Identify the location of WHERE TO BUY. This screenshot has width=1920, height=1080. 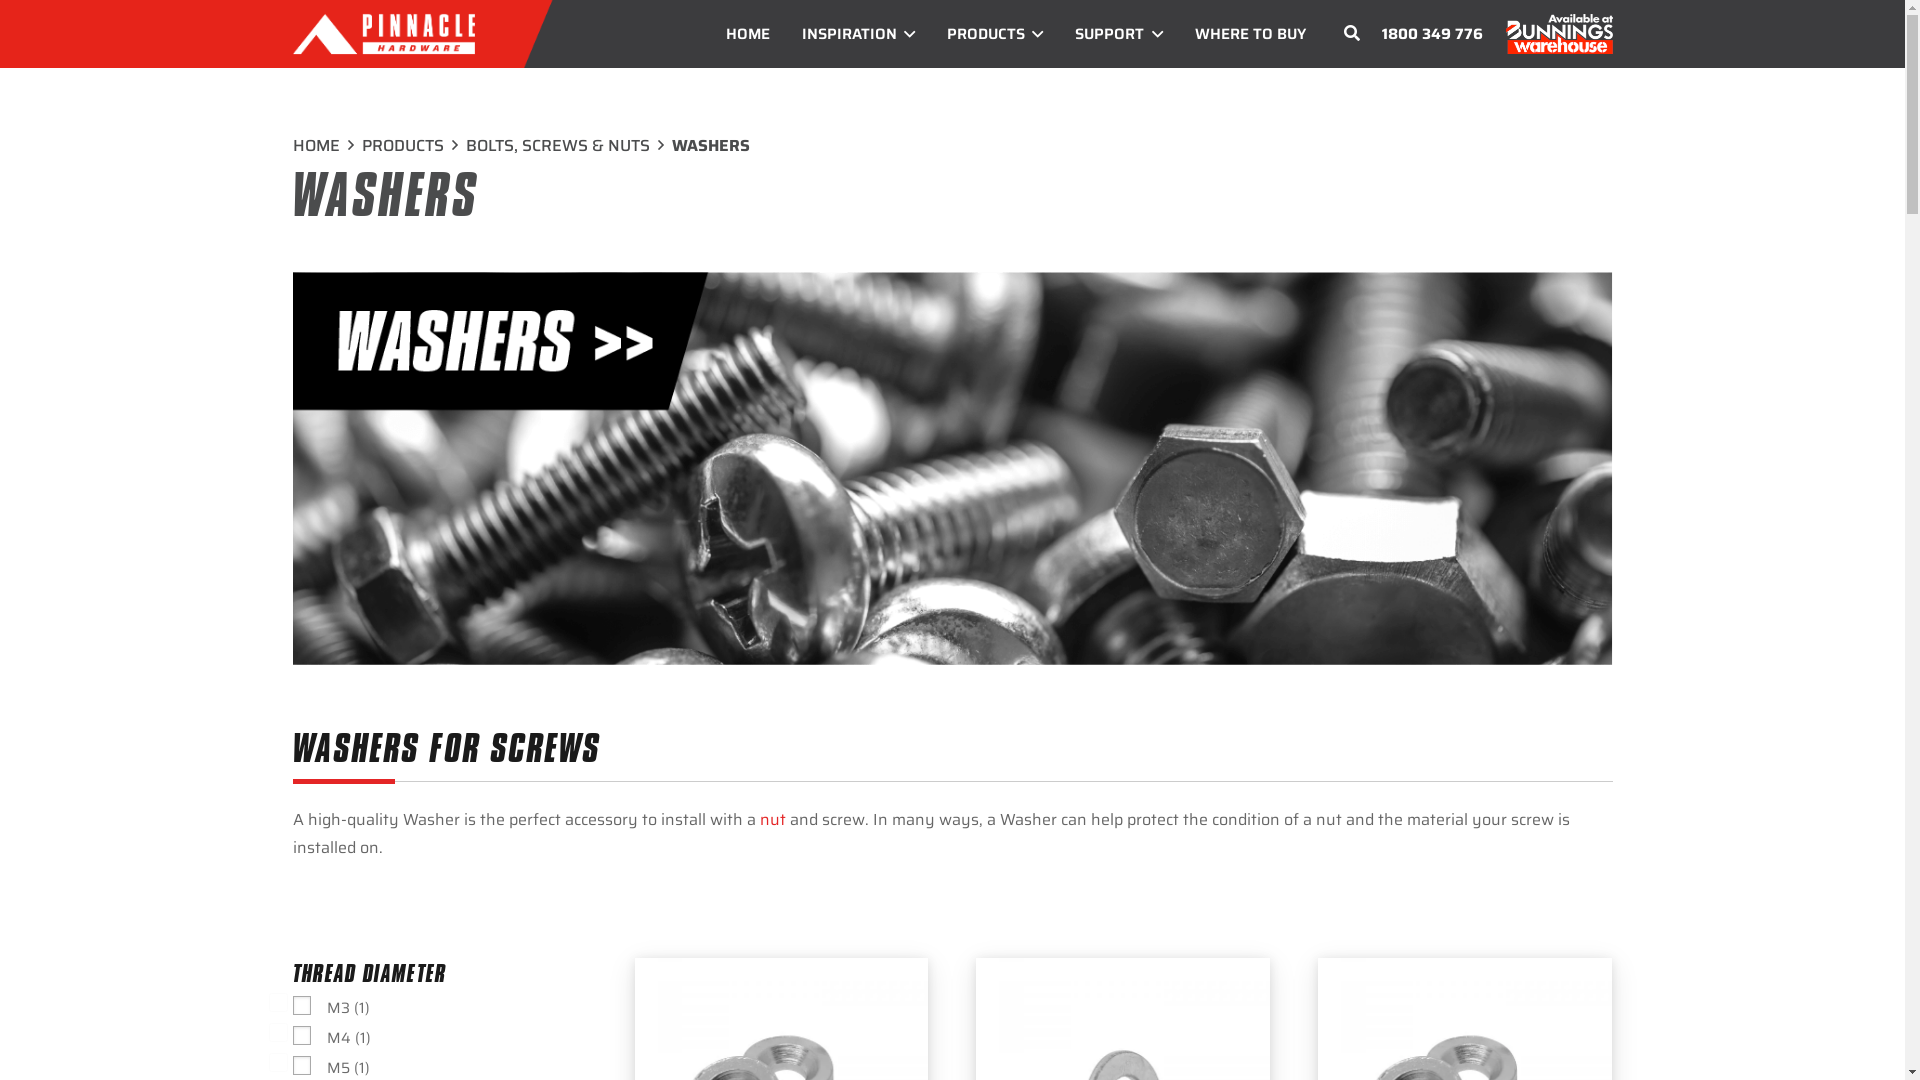
(1250, 34).